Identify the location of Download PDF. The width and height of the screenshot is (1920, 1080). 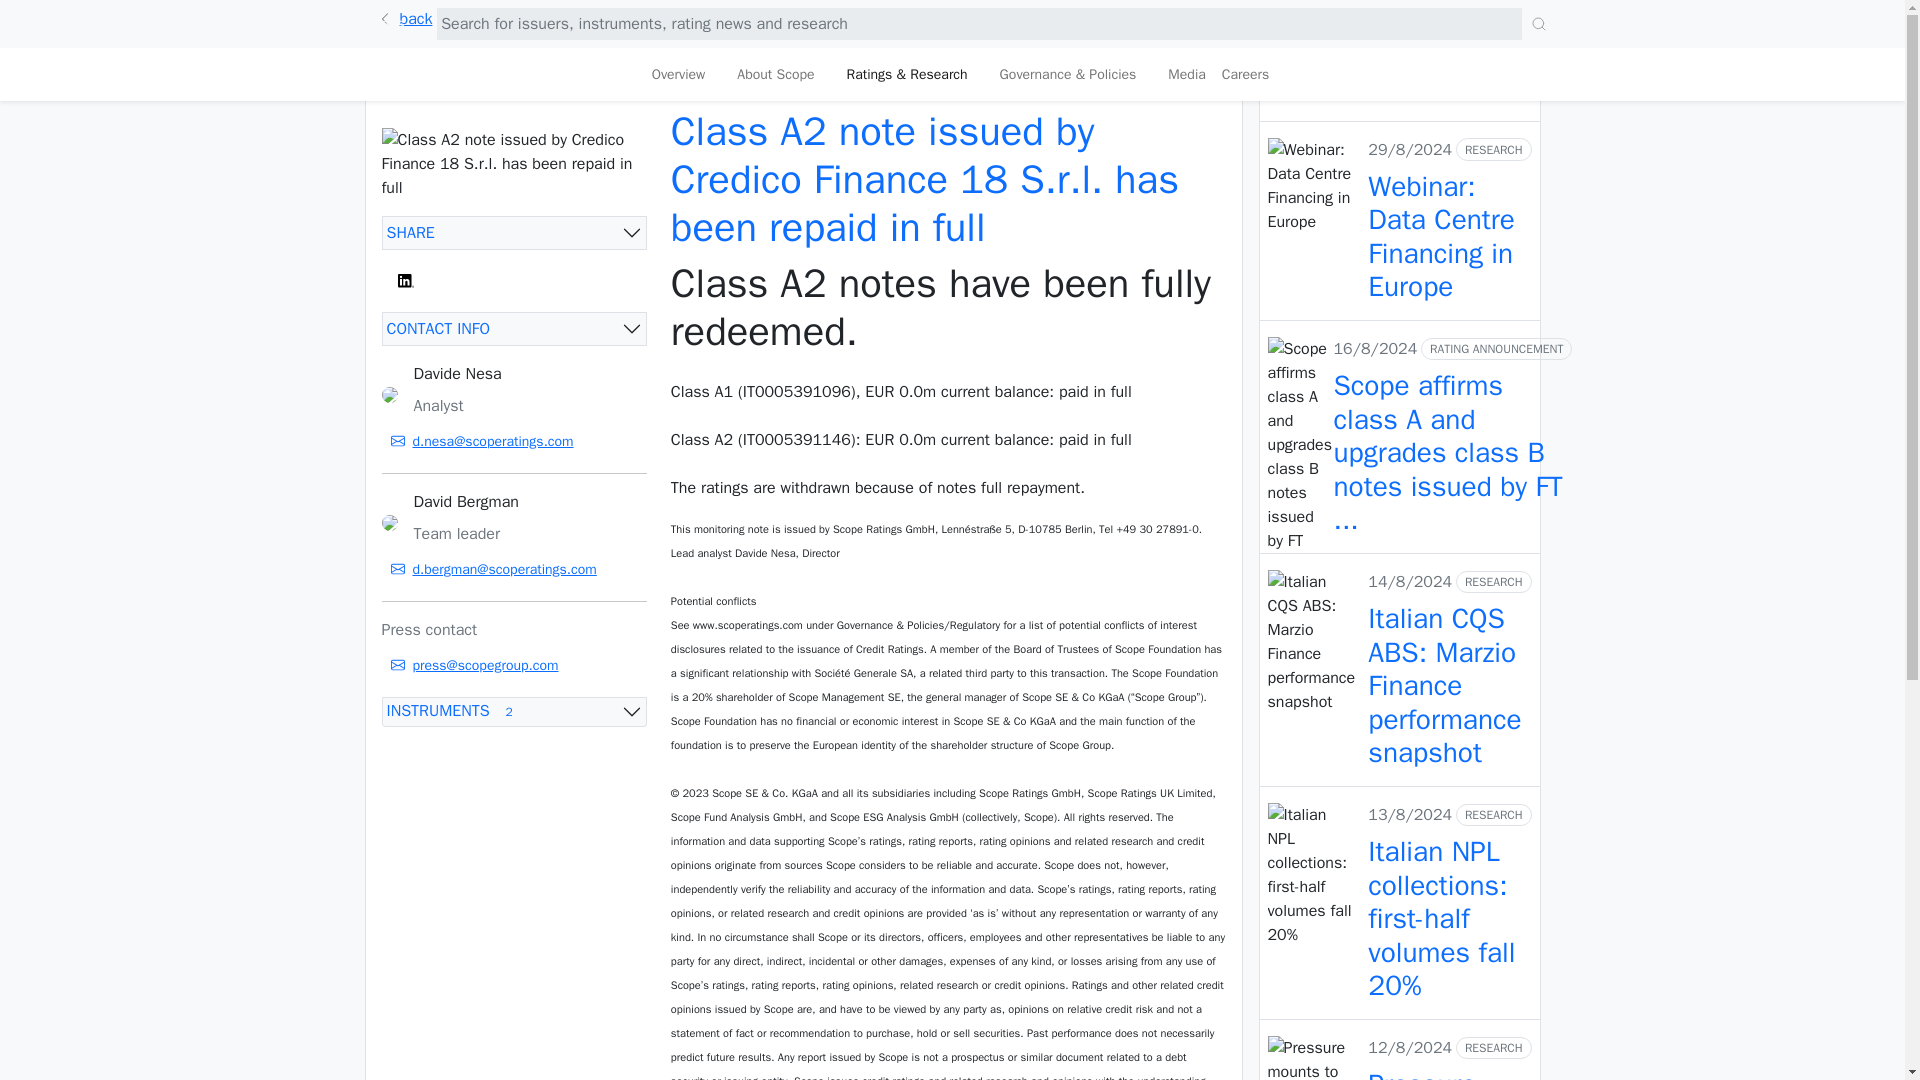
(514, 666).